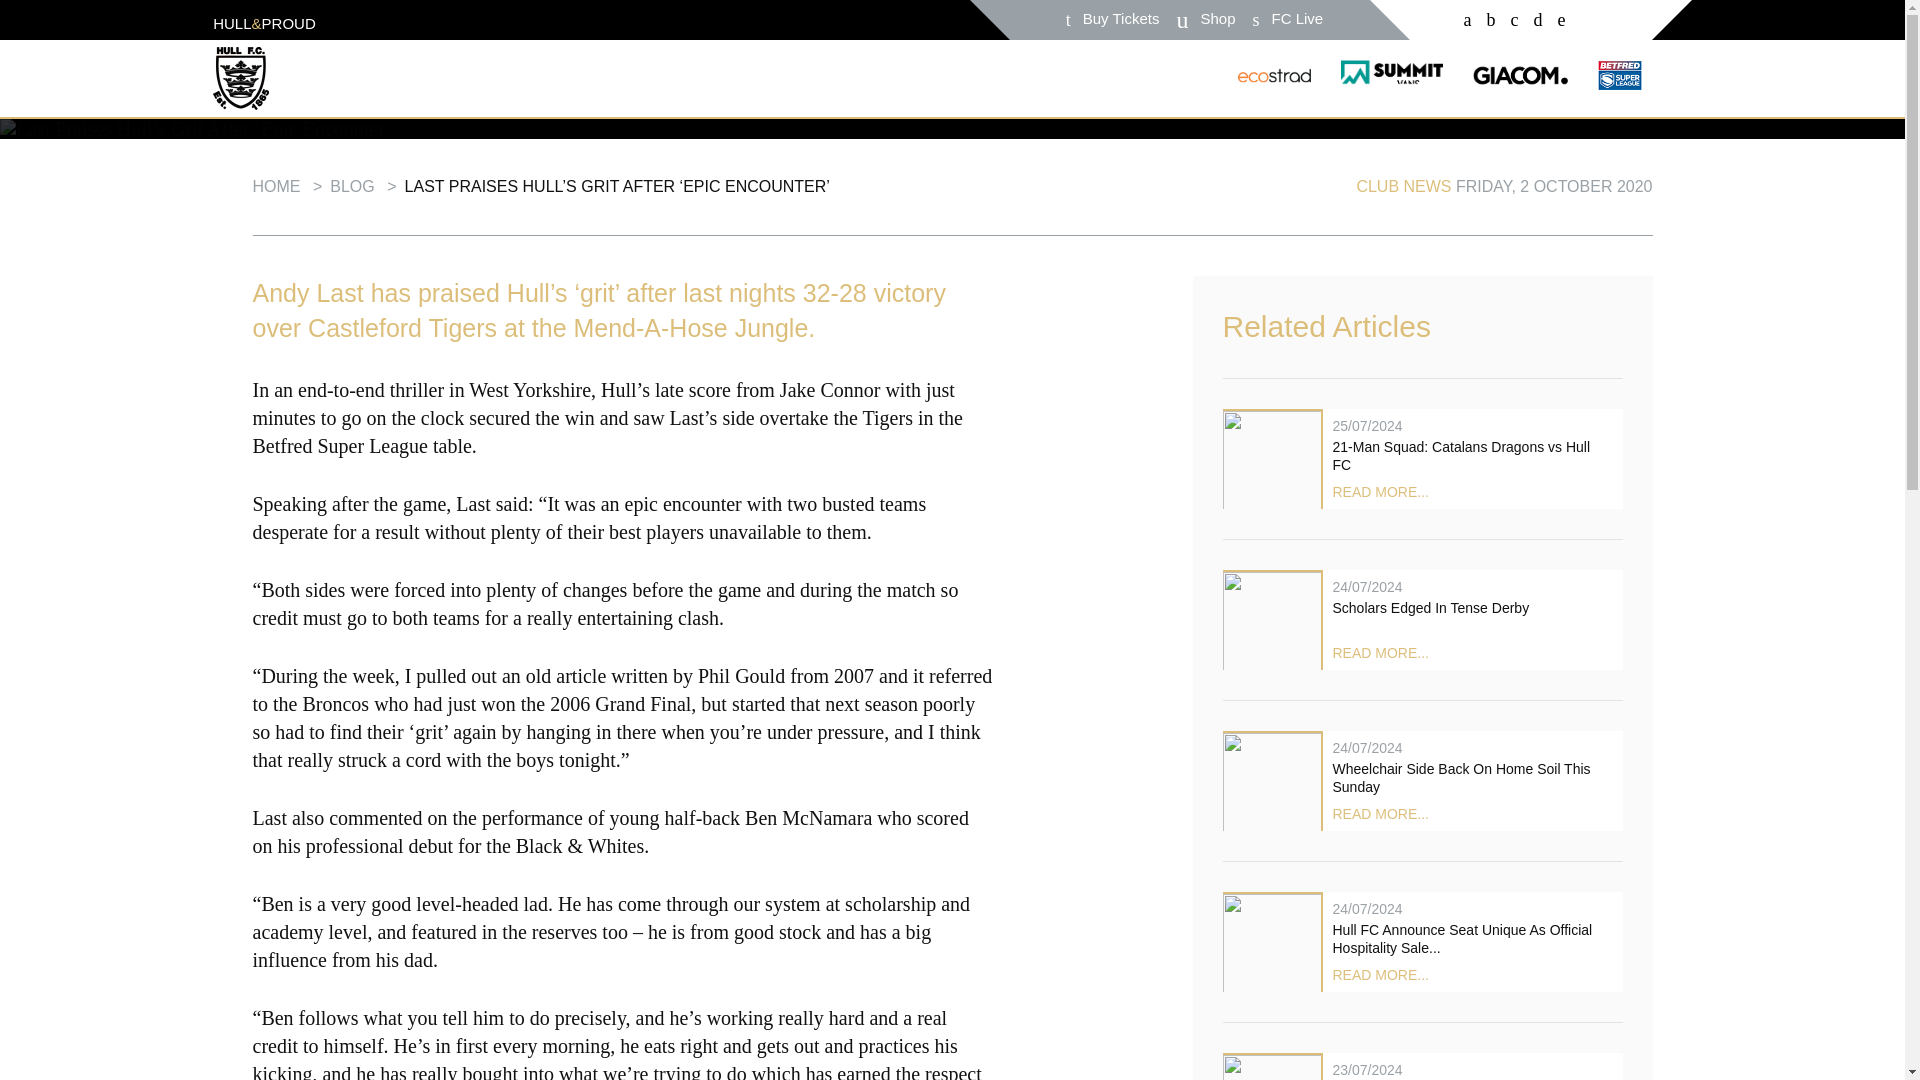  What do you see at coordinates (1274, 82) in the screenshot?
I see `Ecostrad` at bounding box center [1274, 82].